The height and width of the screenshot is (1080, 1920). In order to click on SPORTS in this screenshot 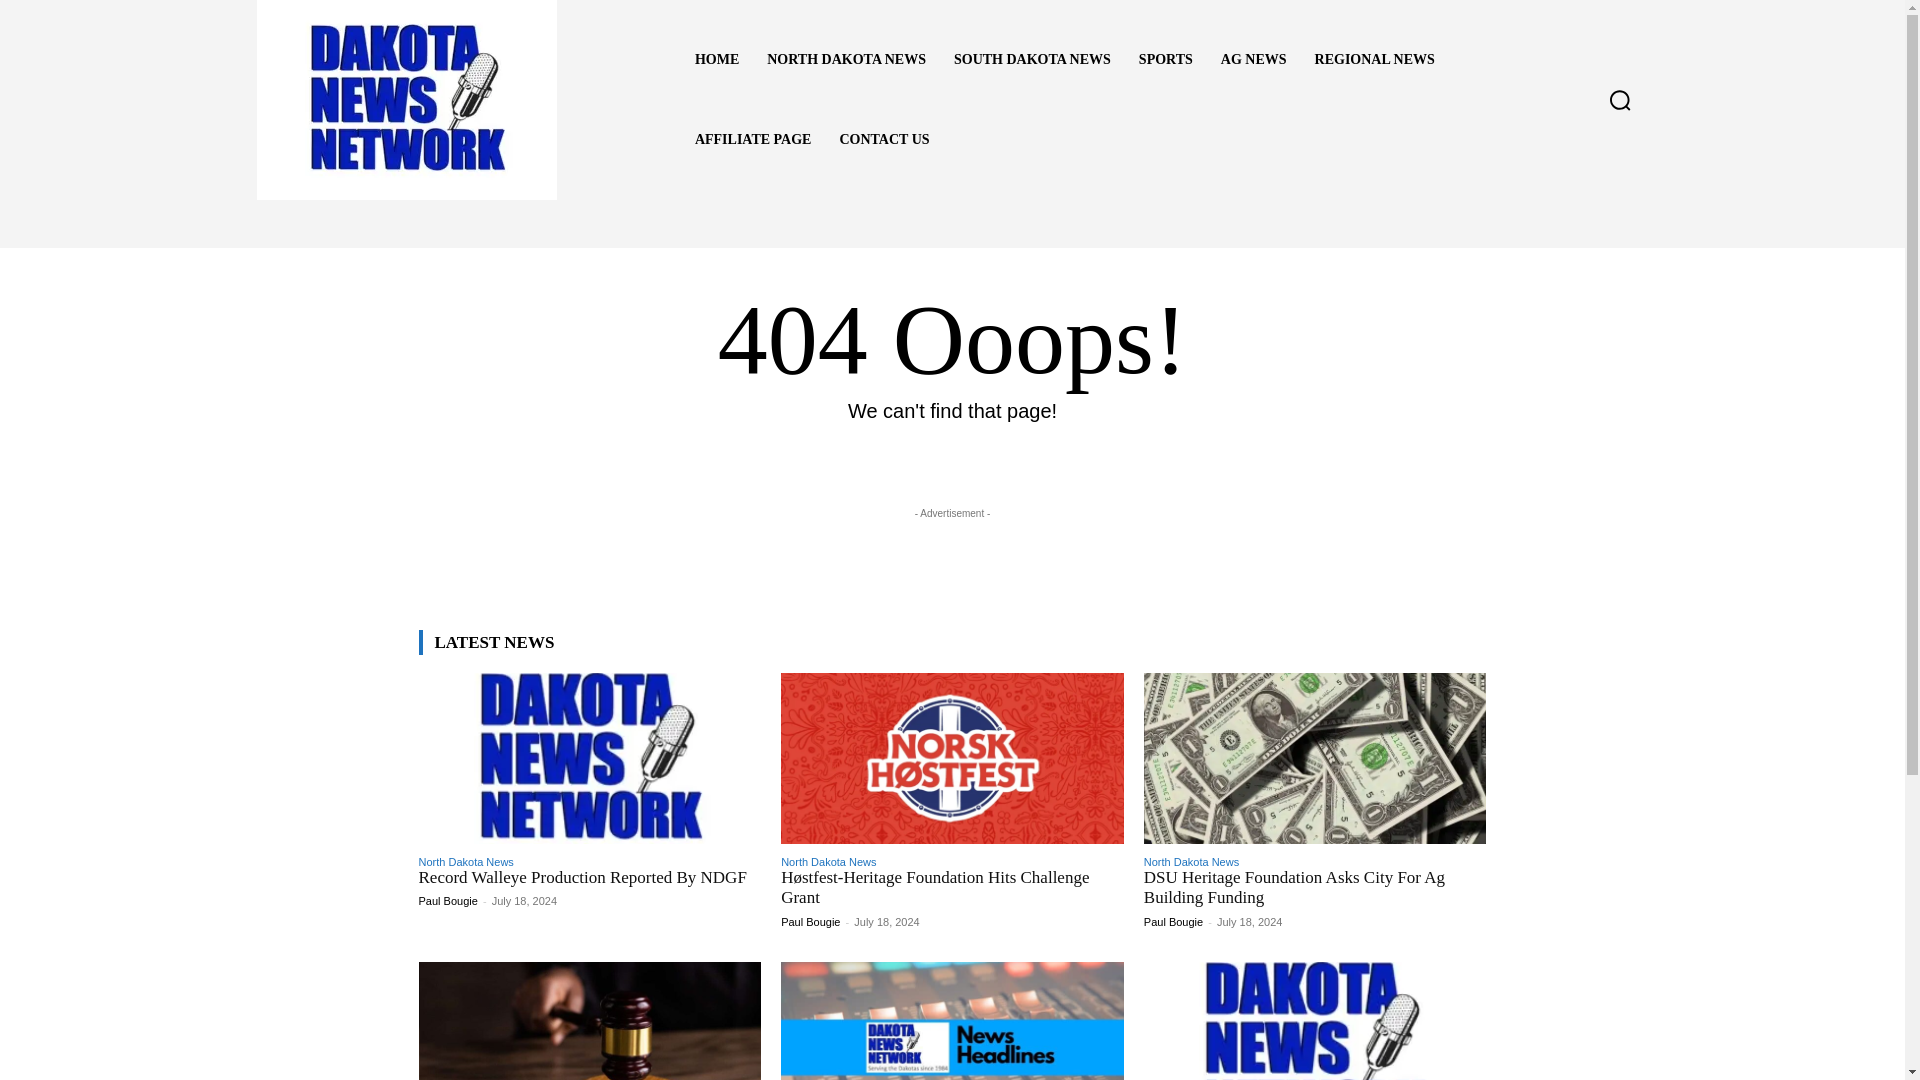, I will do `click(1166, 60)`.